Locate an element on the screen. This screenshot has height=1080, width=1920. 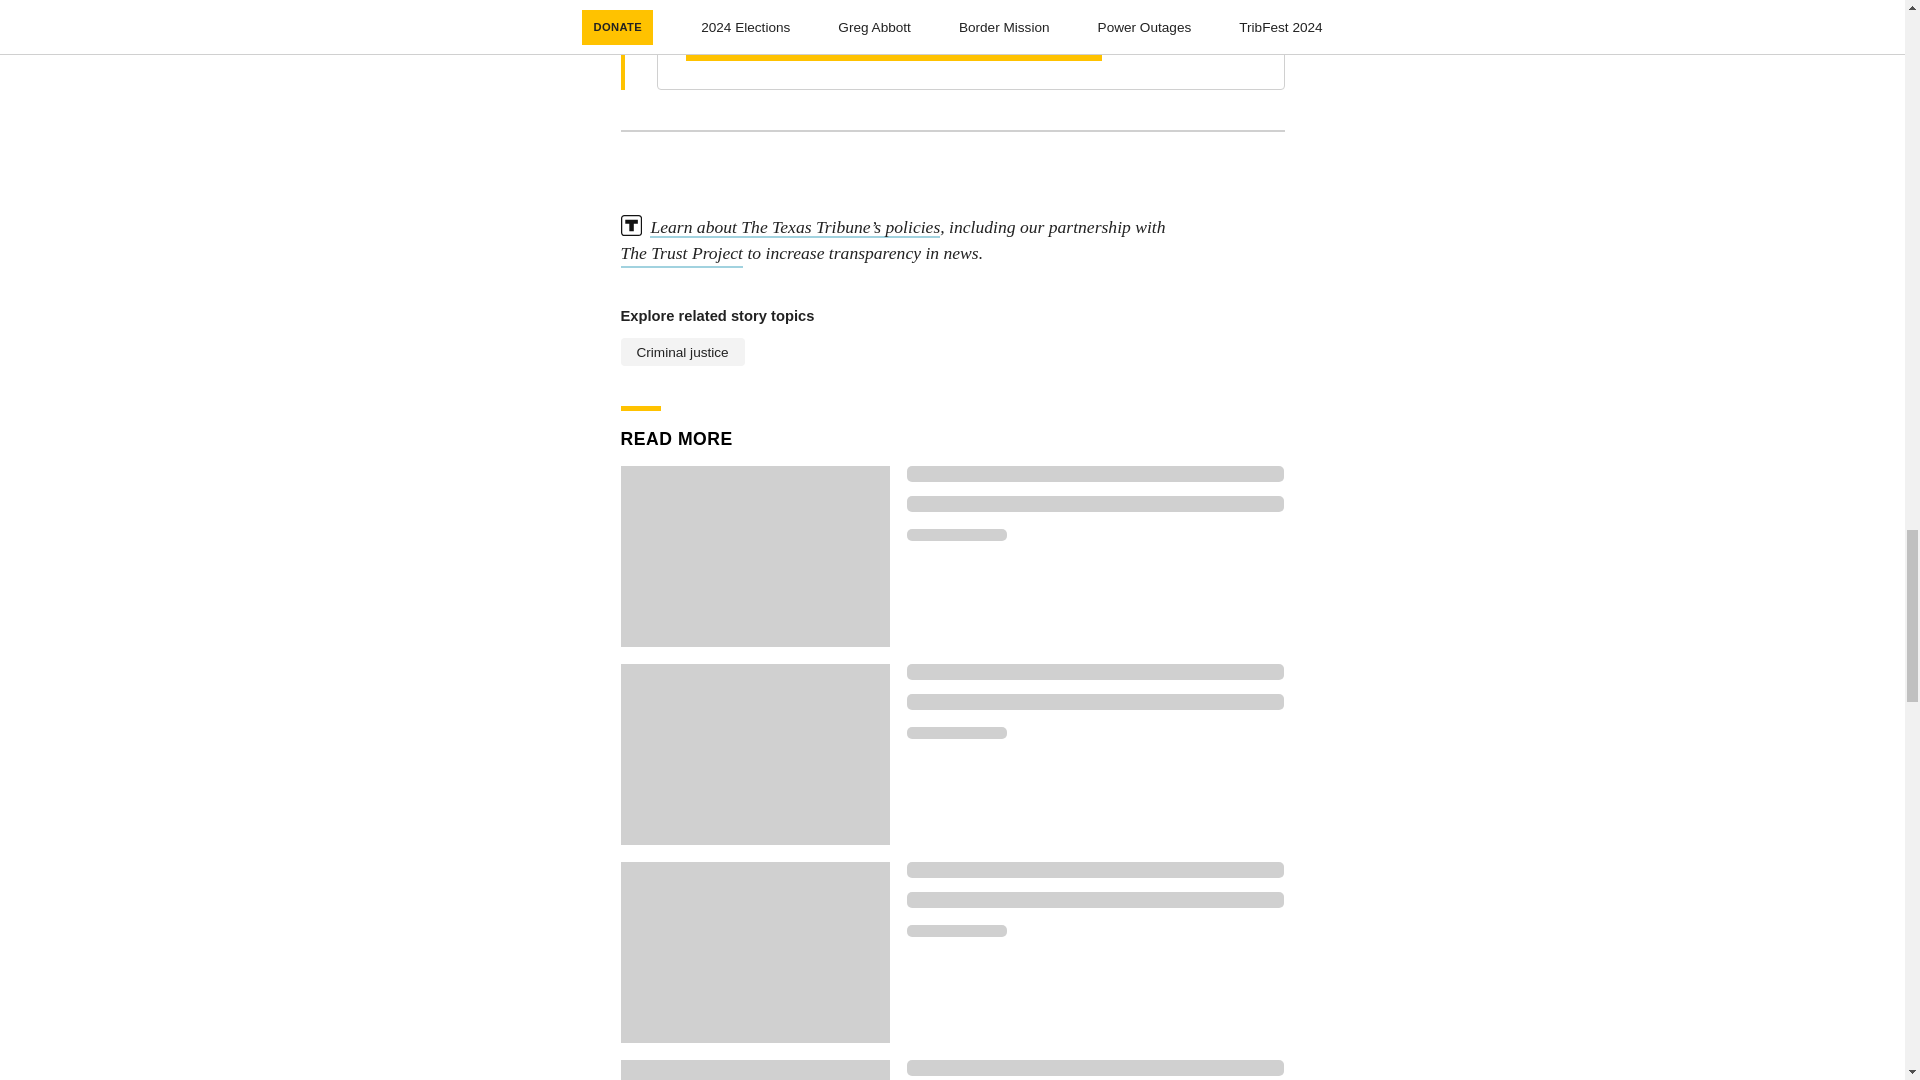
Loading indicator is located at coordinates (956, 535).